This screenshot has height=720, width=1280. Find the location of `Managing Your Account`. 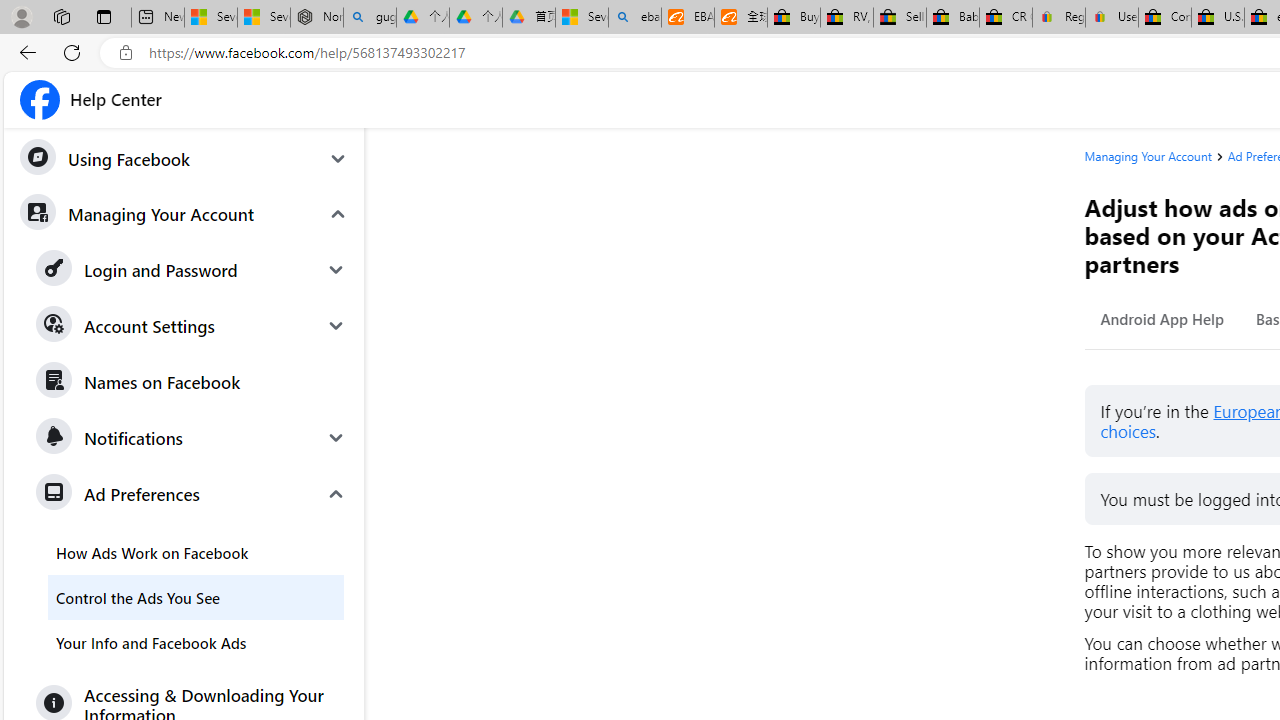

Managing Your Account is located at coordinates (1156, 156).